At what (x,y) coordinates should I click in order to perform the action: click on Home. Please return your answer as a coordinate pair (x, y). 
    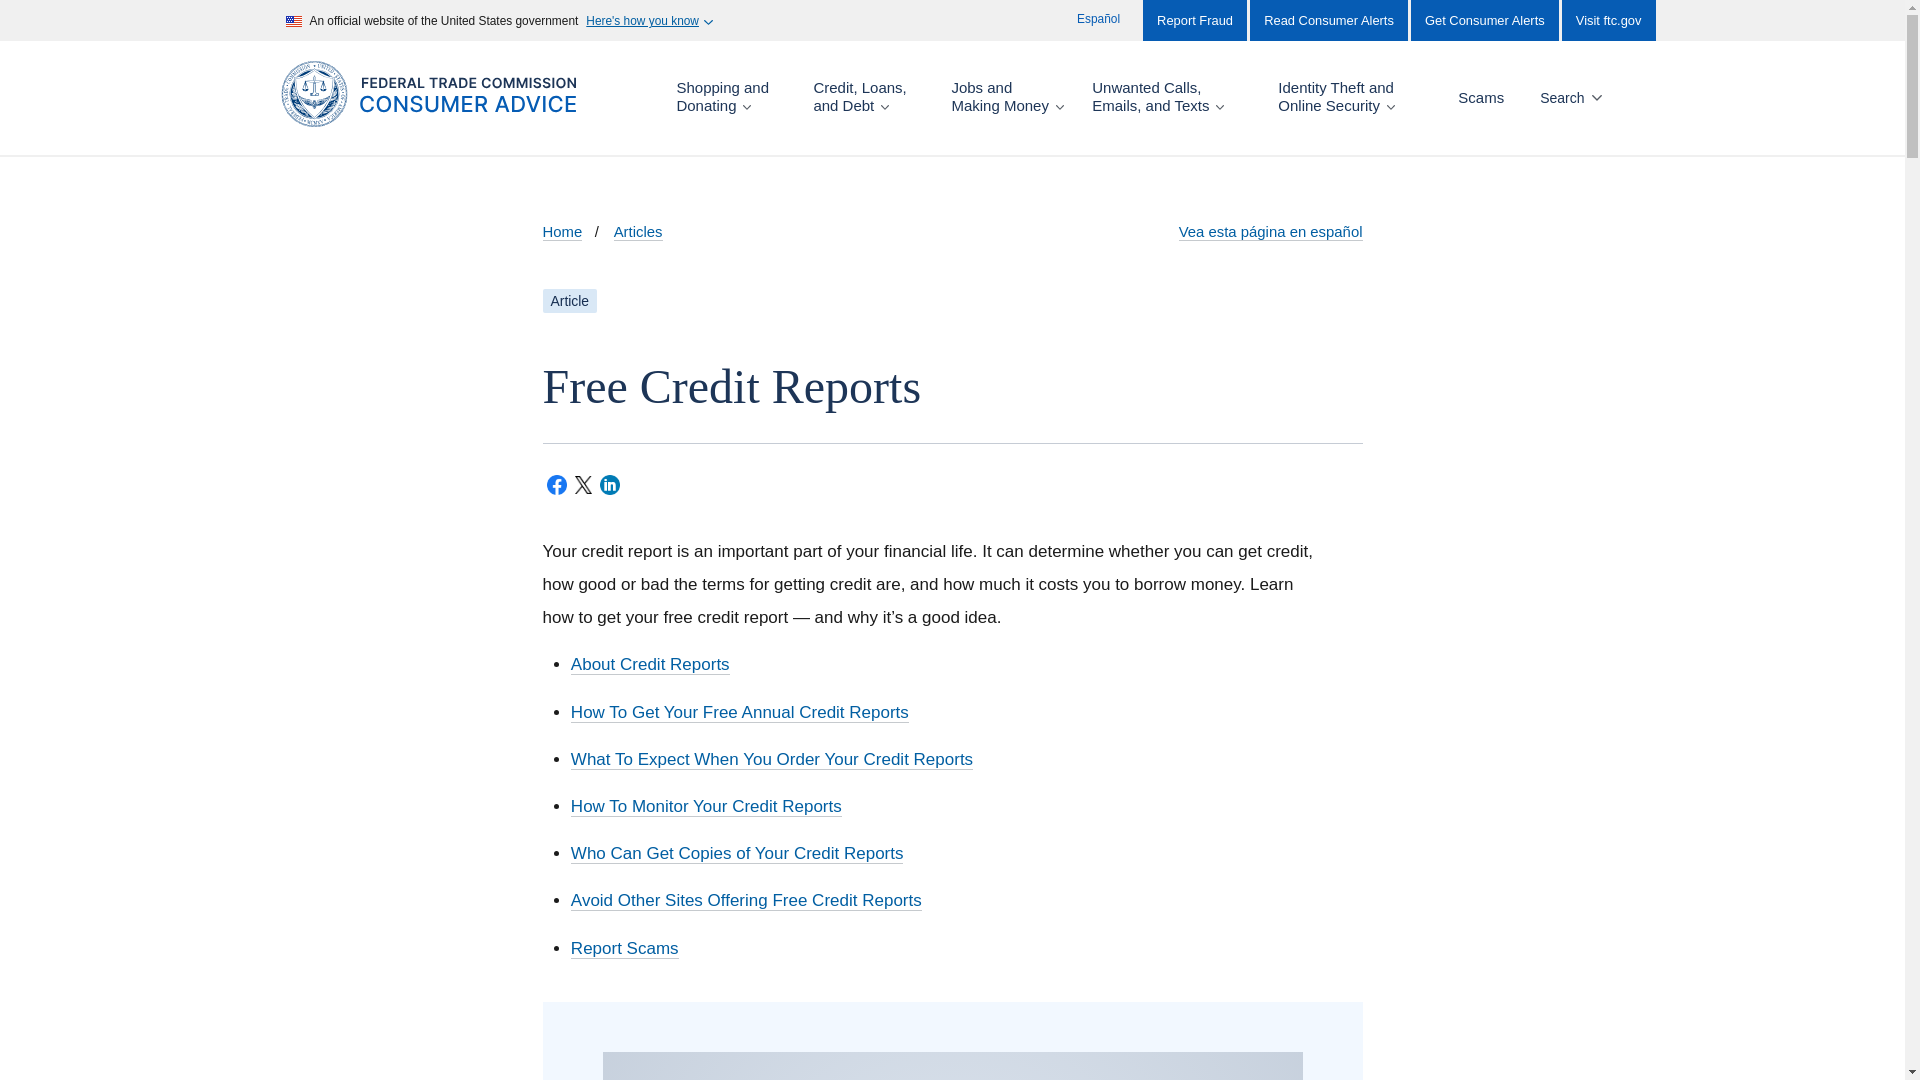
    Looking at the image, I should click on (561, 232).